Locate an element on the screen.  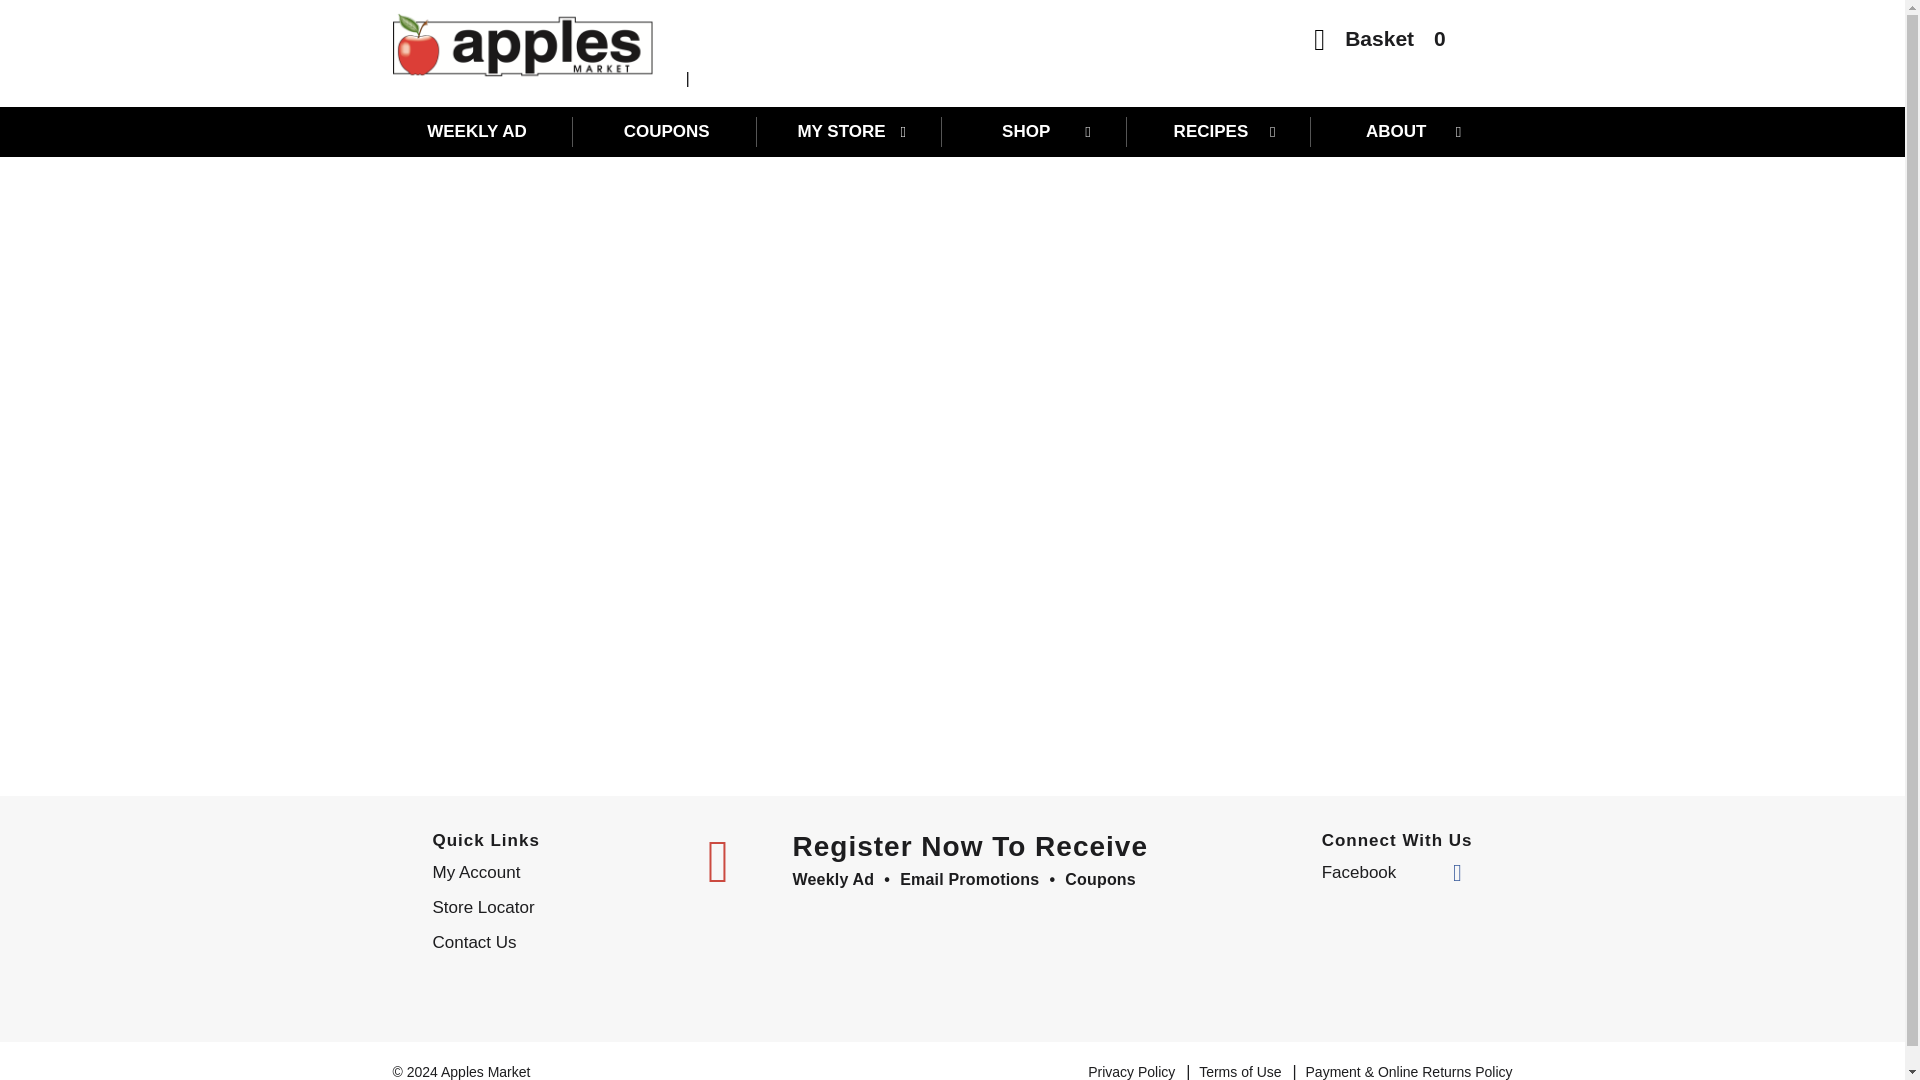
RECIPES is located at coordinates (1220, 131).